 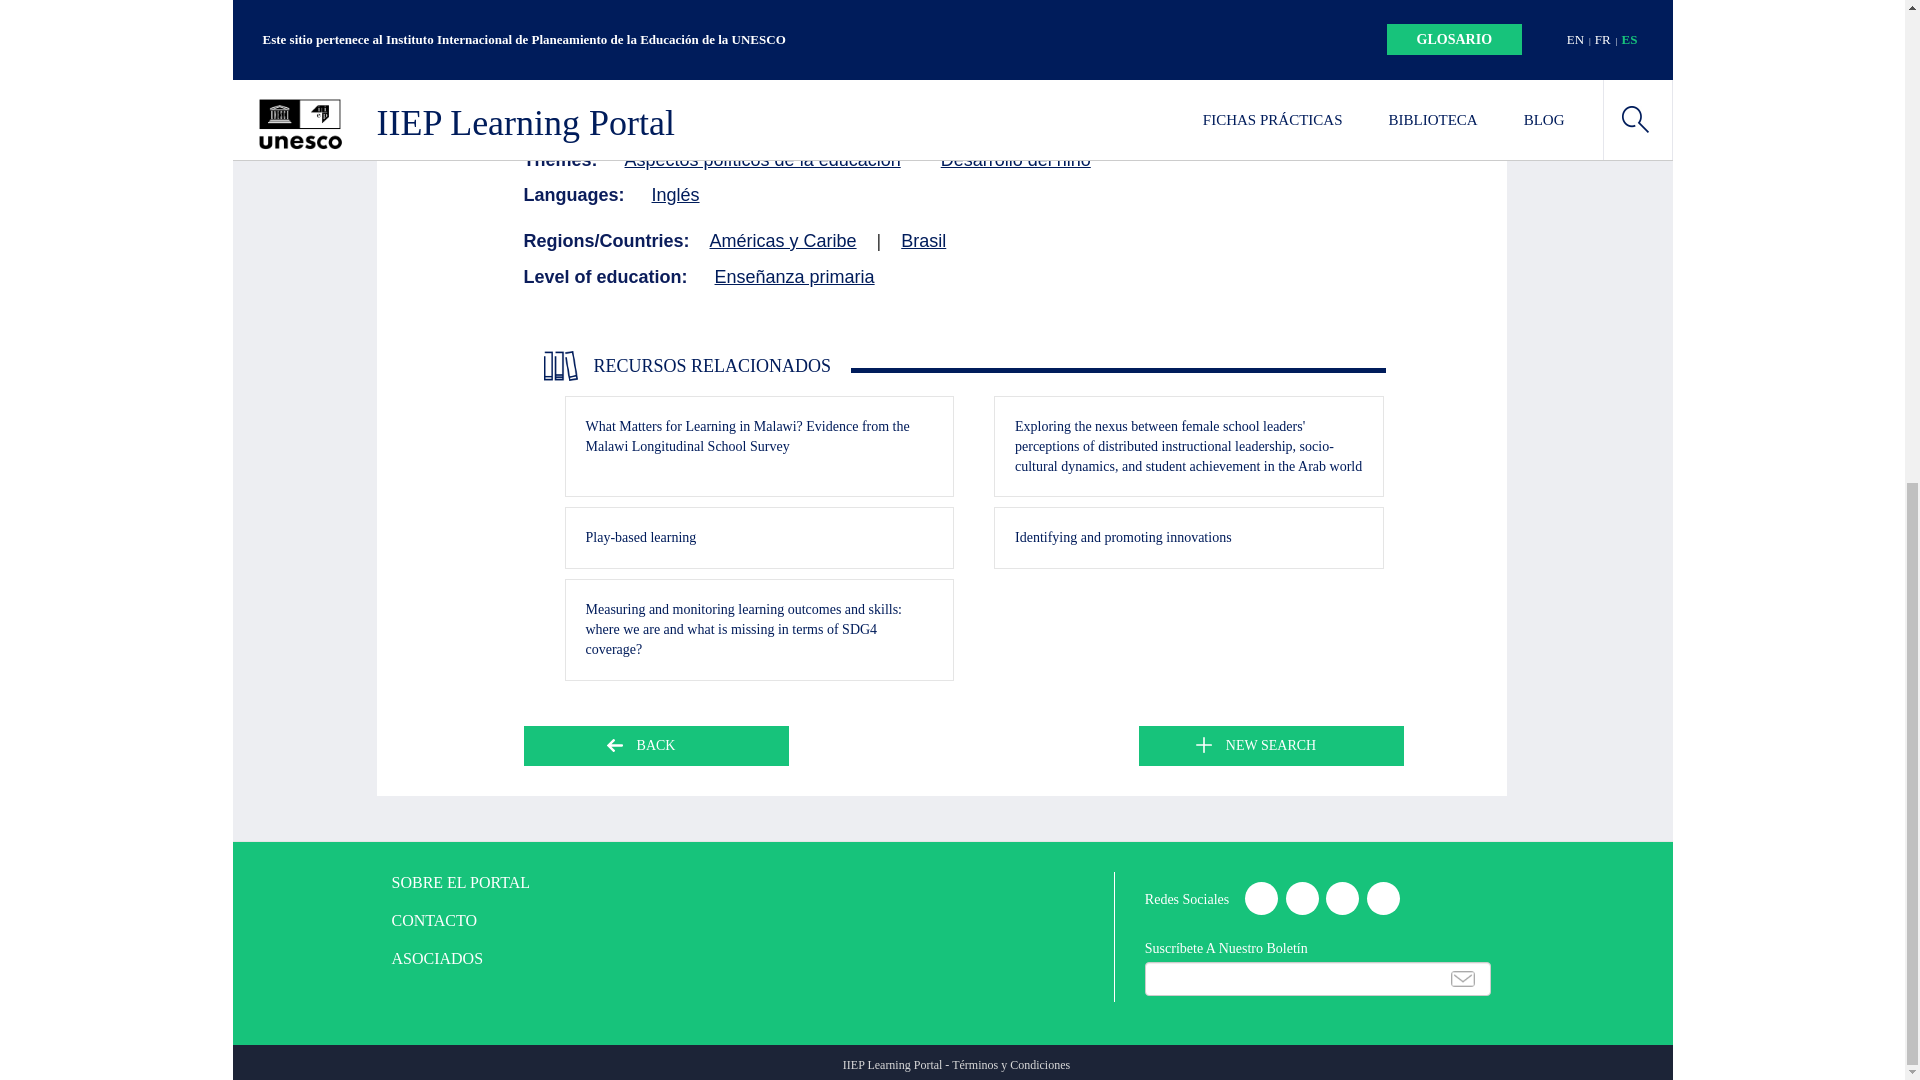 What do you see at coordinates (1270, 745) in the screenshot?
I see `NEW SEARCH` at bounding box center [1270, 745].